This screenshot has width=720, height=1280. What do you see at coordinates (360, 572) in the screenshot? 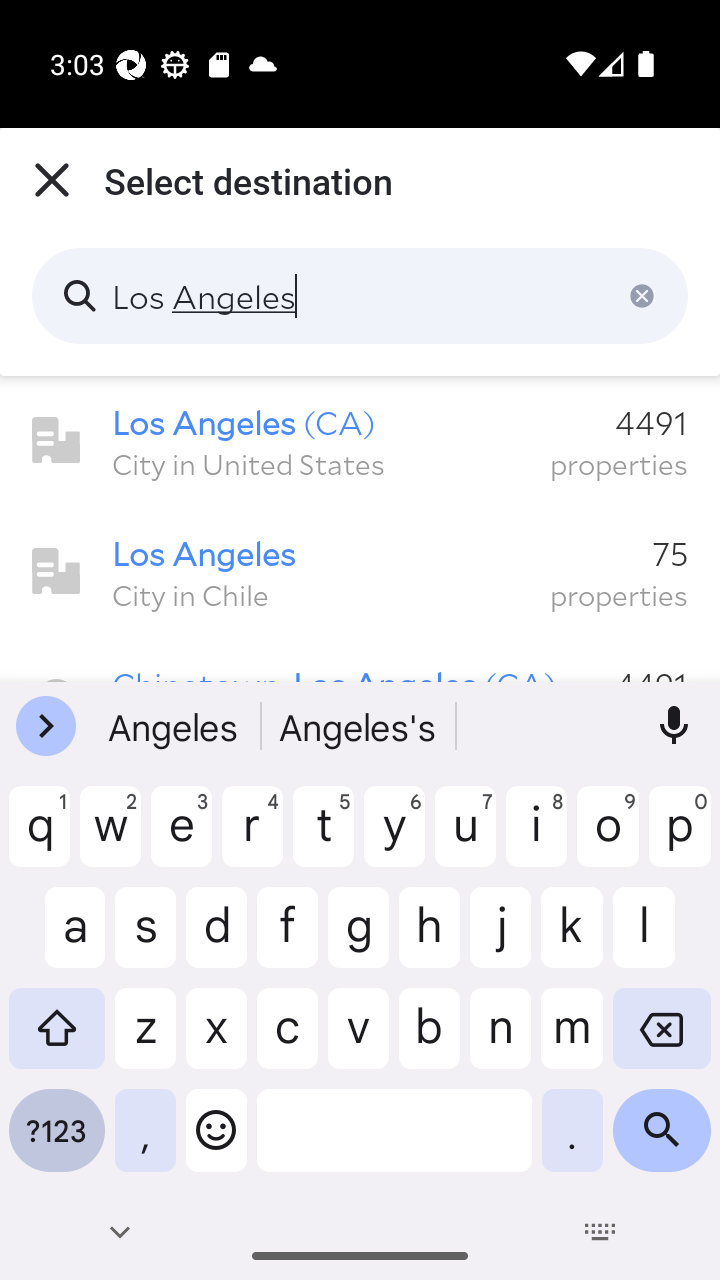
I see `Los Angeles 75 City in Chile properties` at bounding box center [360, 572].